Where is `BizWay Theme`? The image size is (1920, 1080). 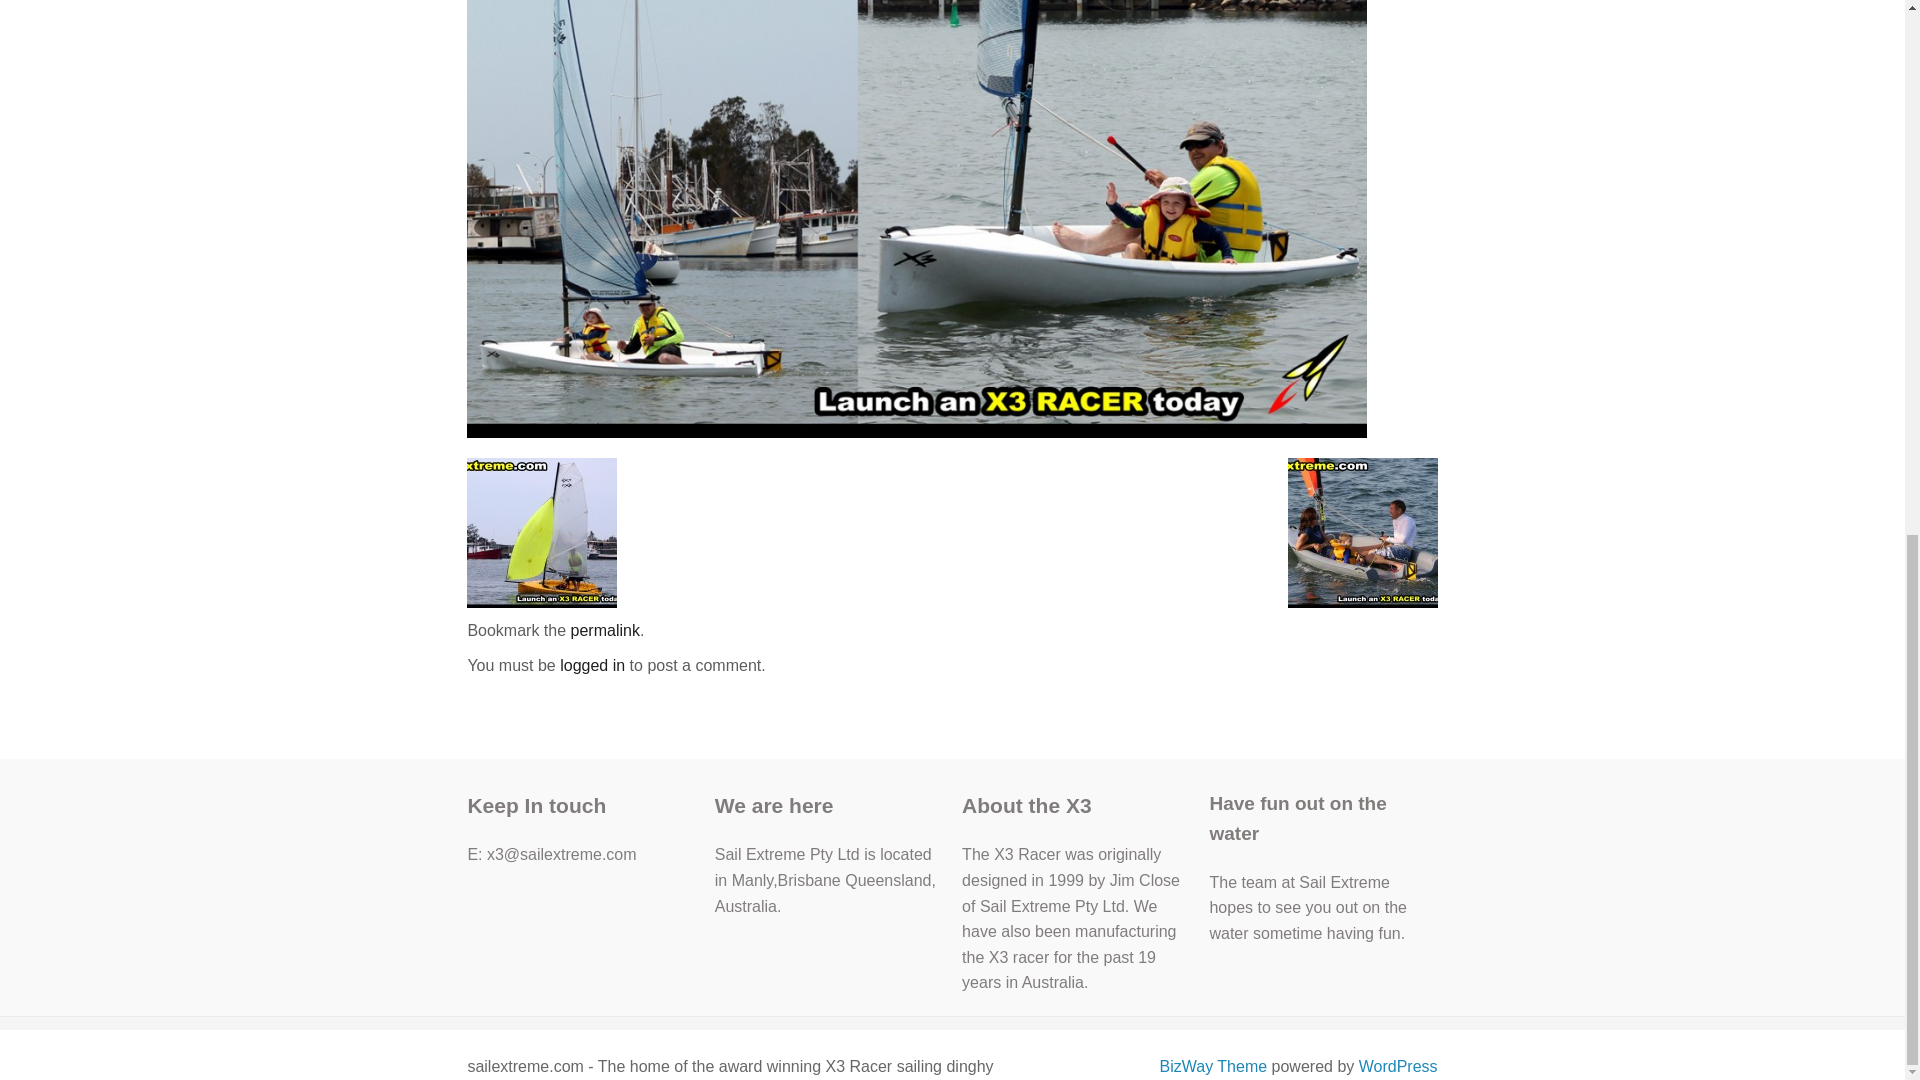 BizWay Theme is located at coordinates (1213, 1066).